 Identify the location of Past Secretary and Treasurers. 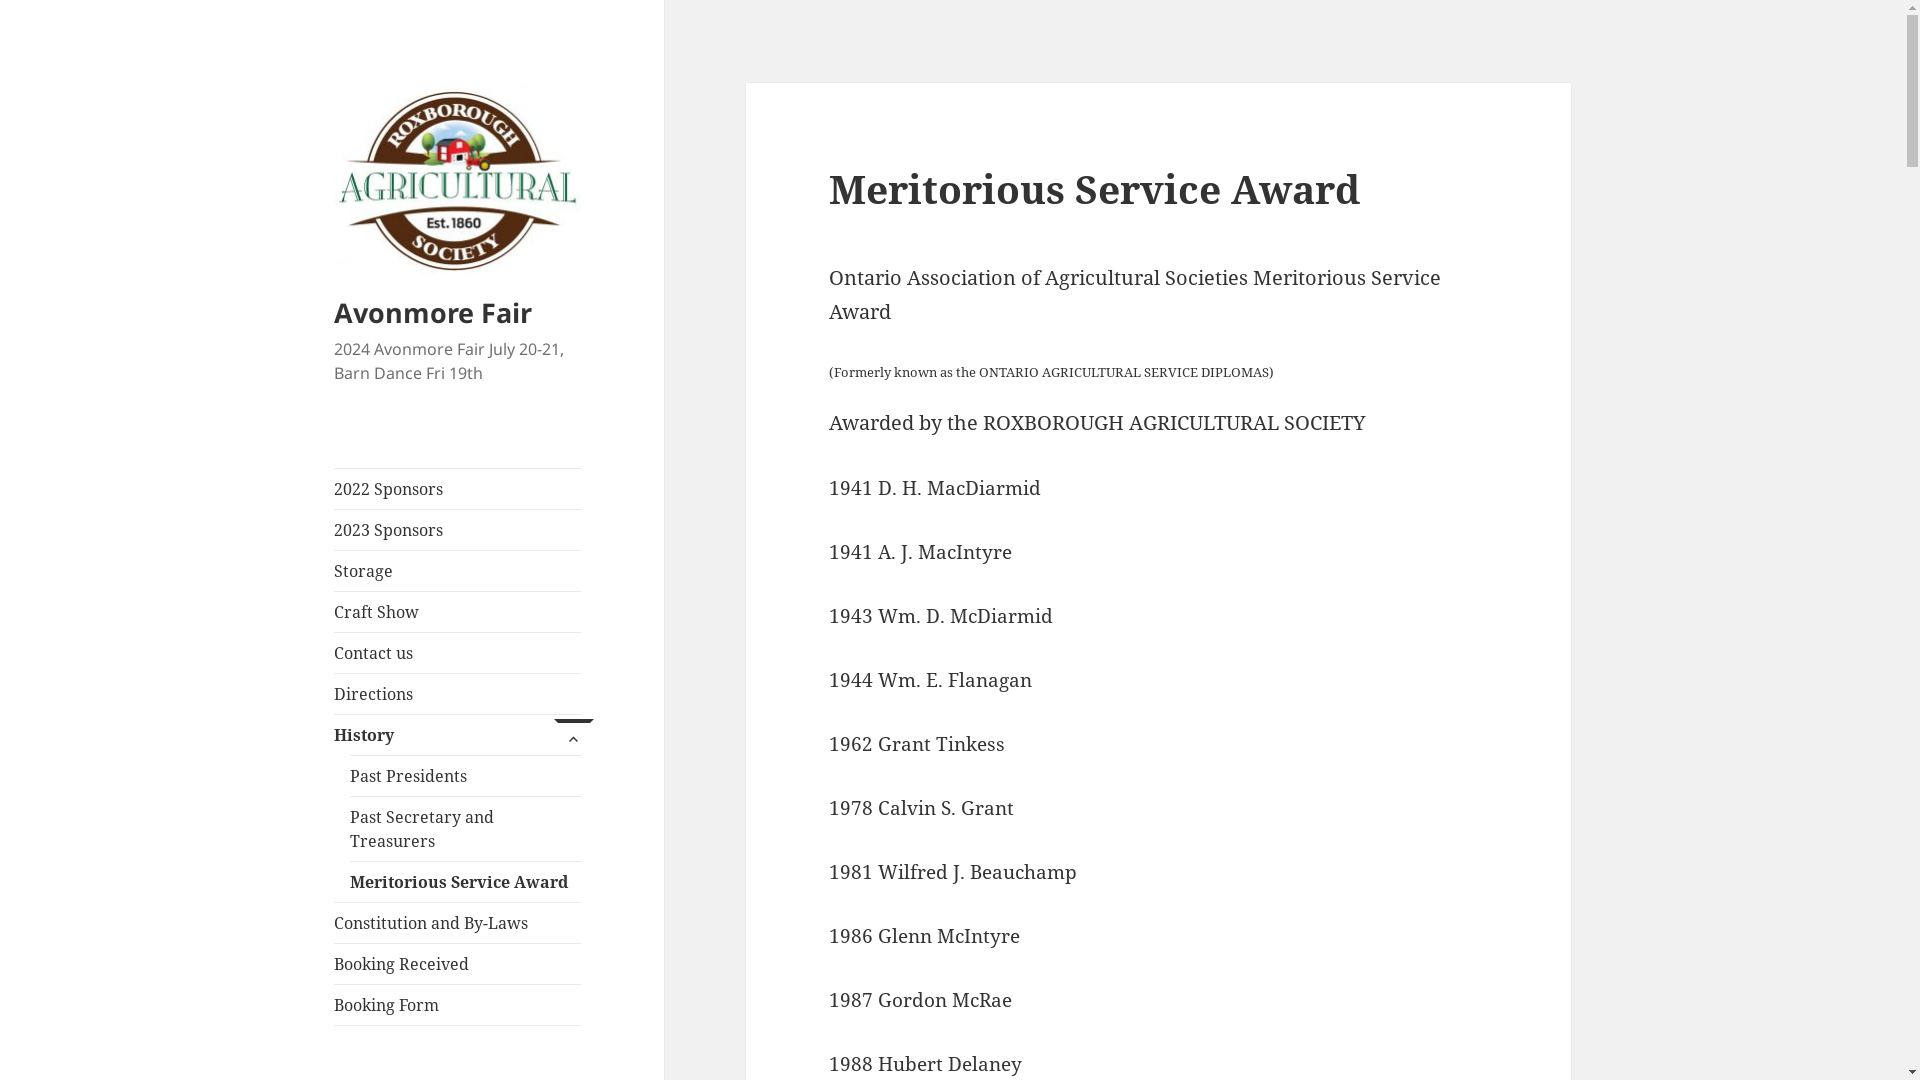
(466, 829).